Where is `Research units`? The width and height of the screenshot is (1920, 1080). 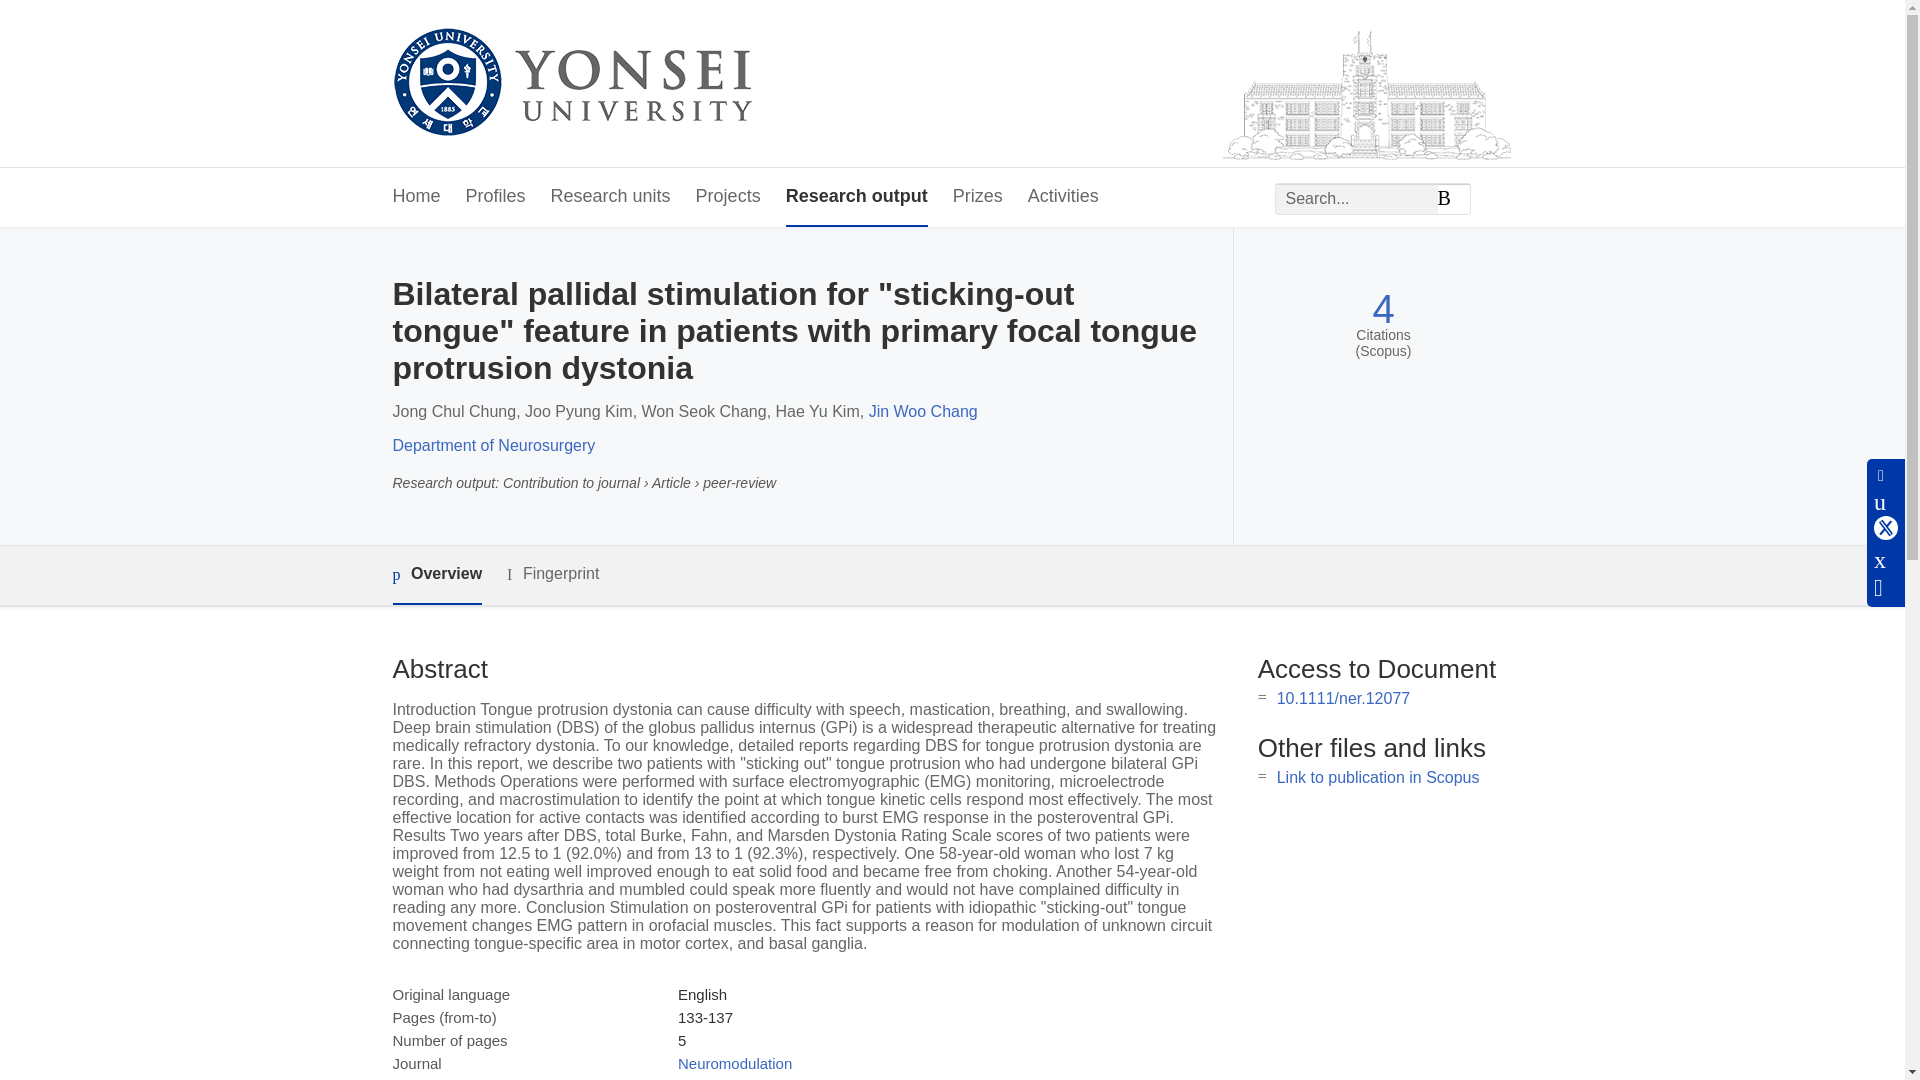
Research units is located at coordinates (610, 197).